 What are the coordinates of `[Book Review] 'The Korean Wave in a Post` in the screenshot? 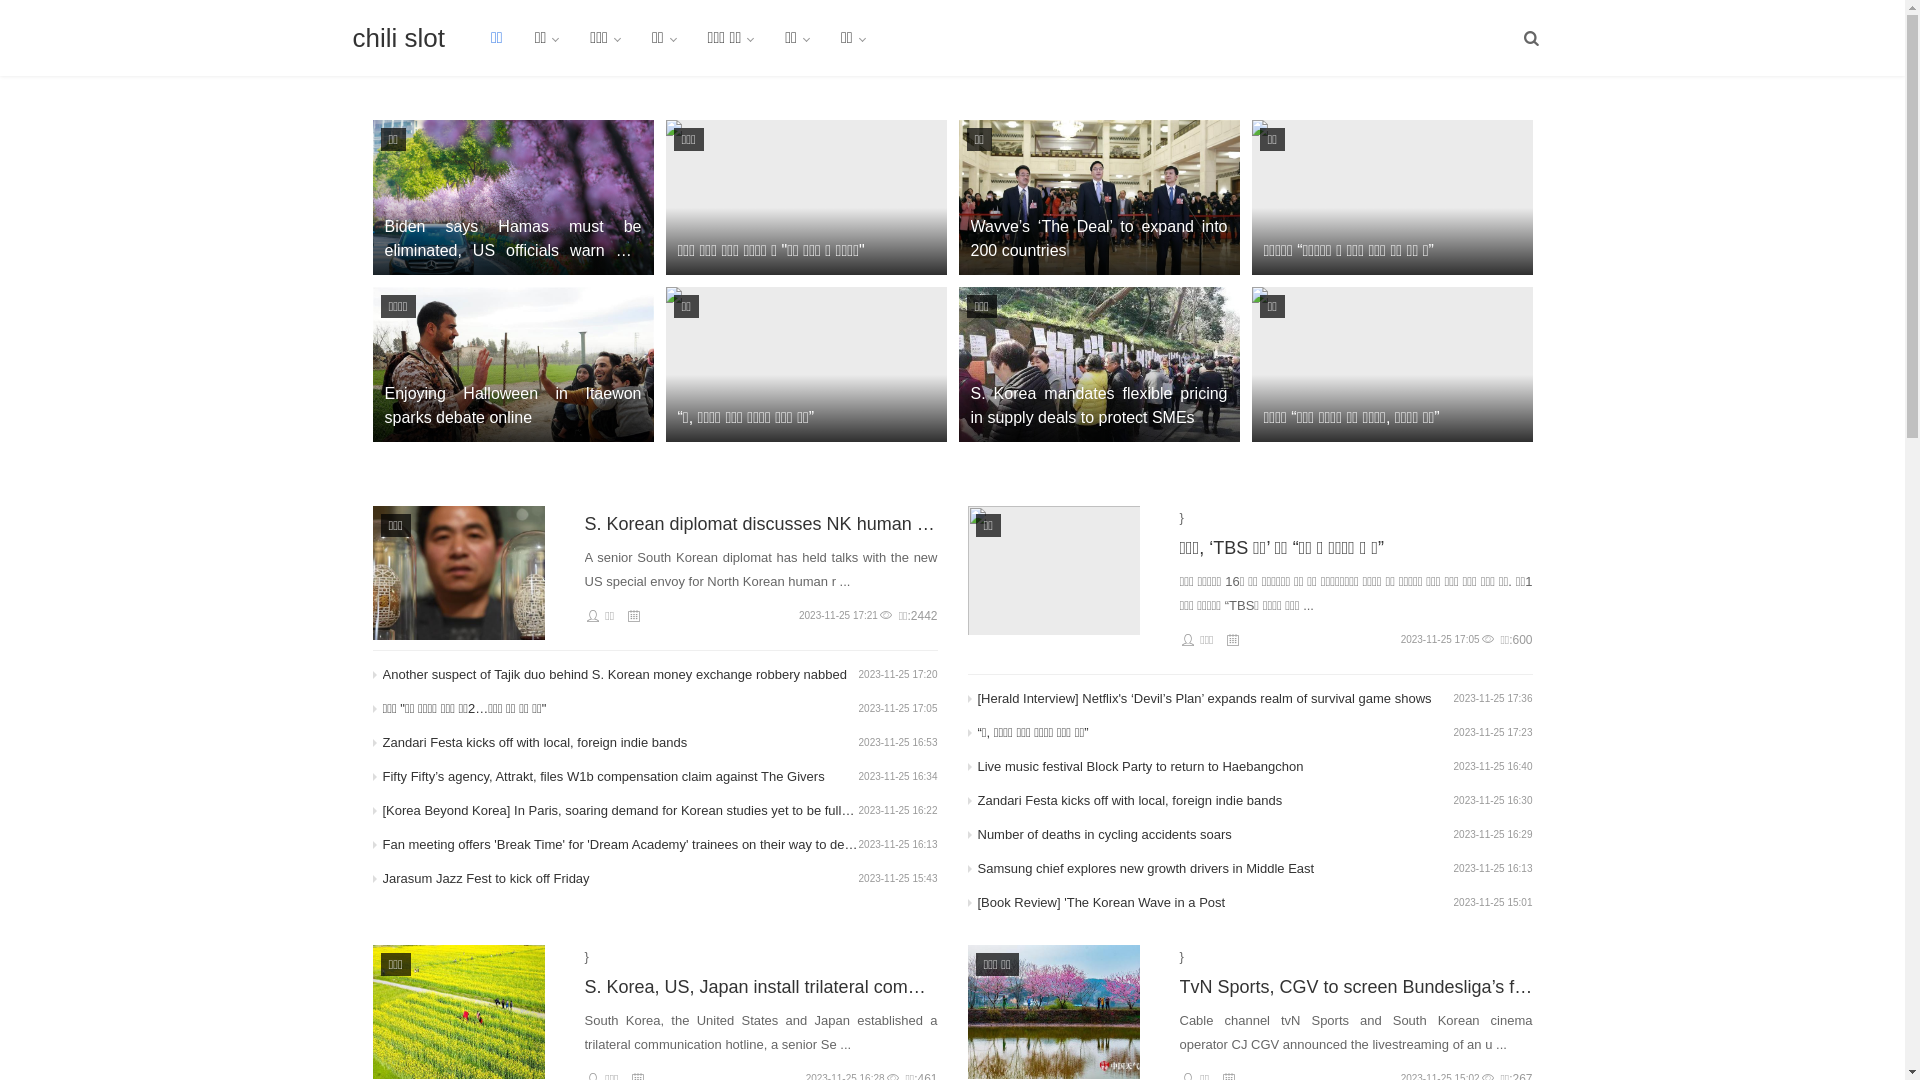 It's located at (1216, 903).